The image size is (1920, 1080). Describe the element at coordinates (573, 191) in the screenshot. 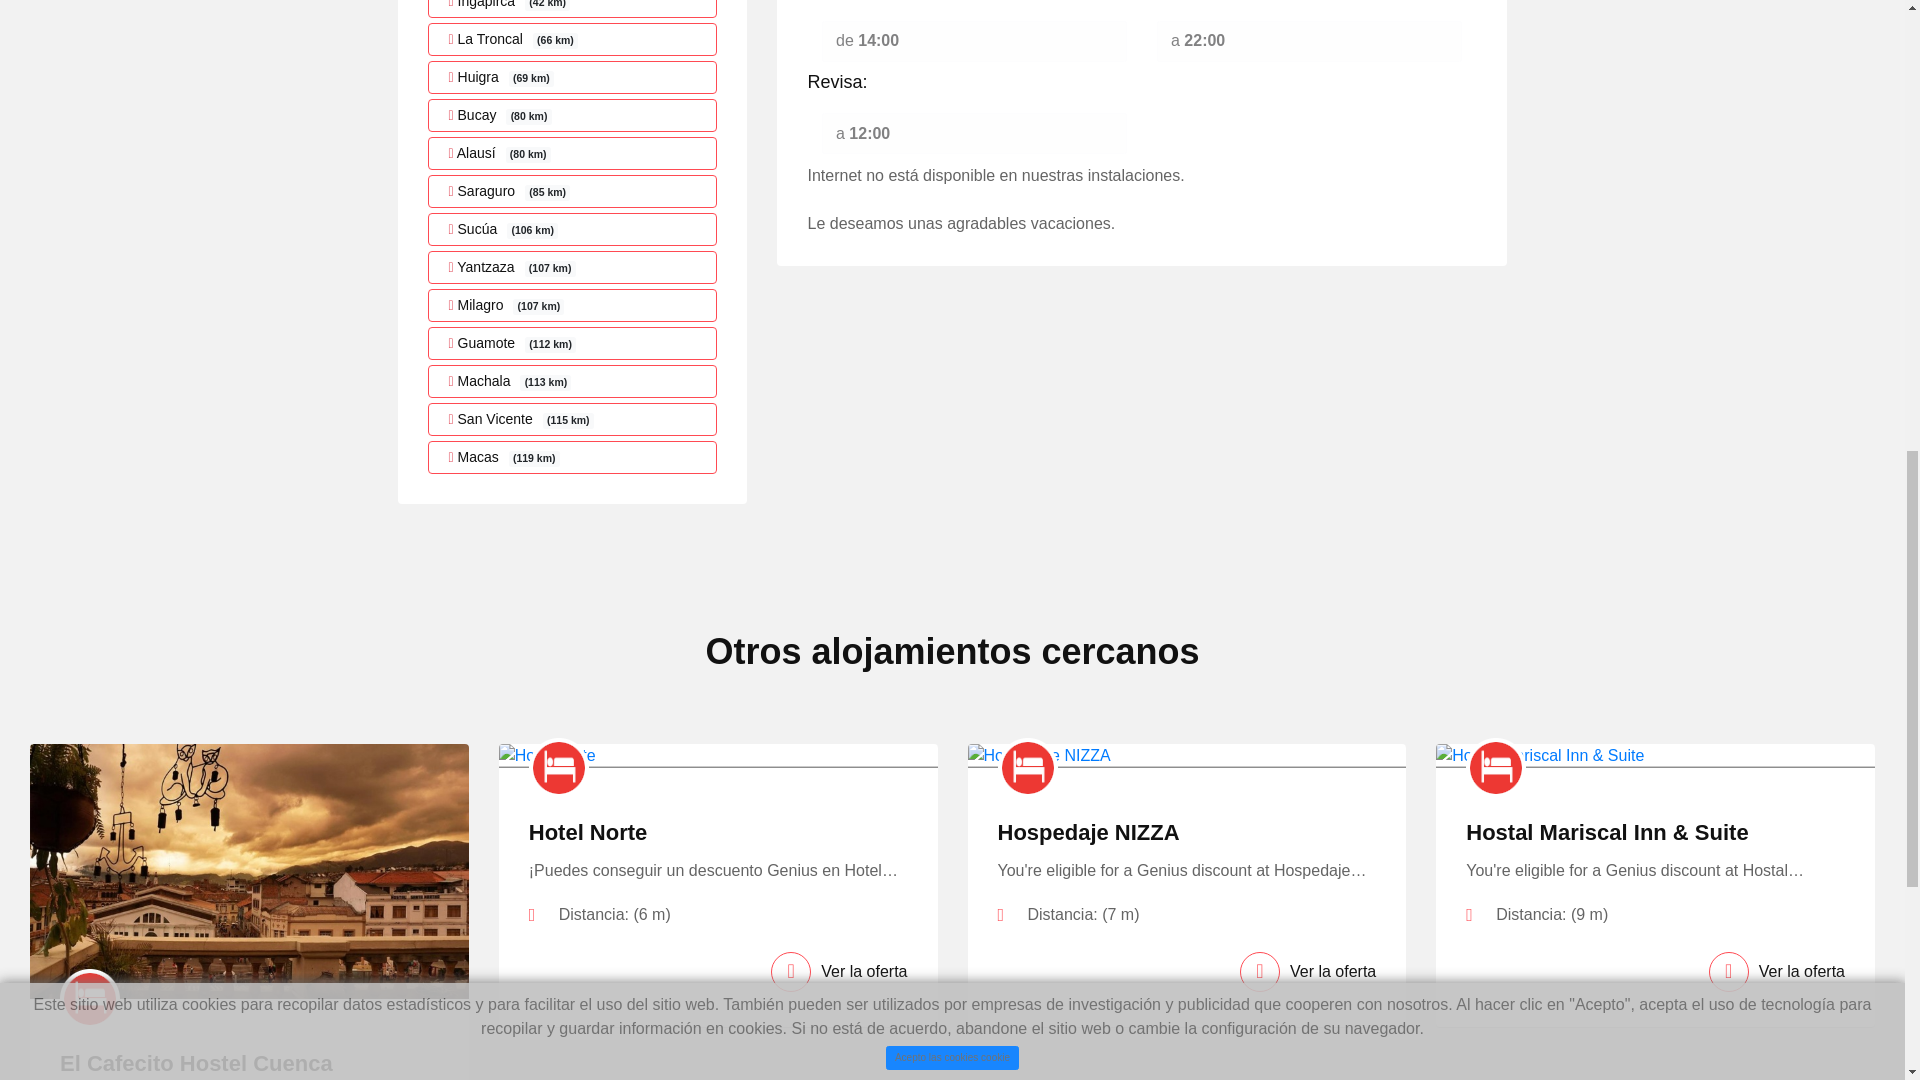

I see `Alojamiento Saraguro` at that location.